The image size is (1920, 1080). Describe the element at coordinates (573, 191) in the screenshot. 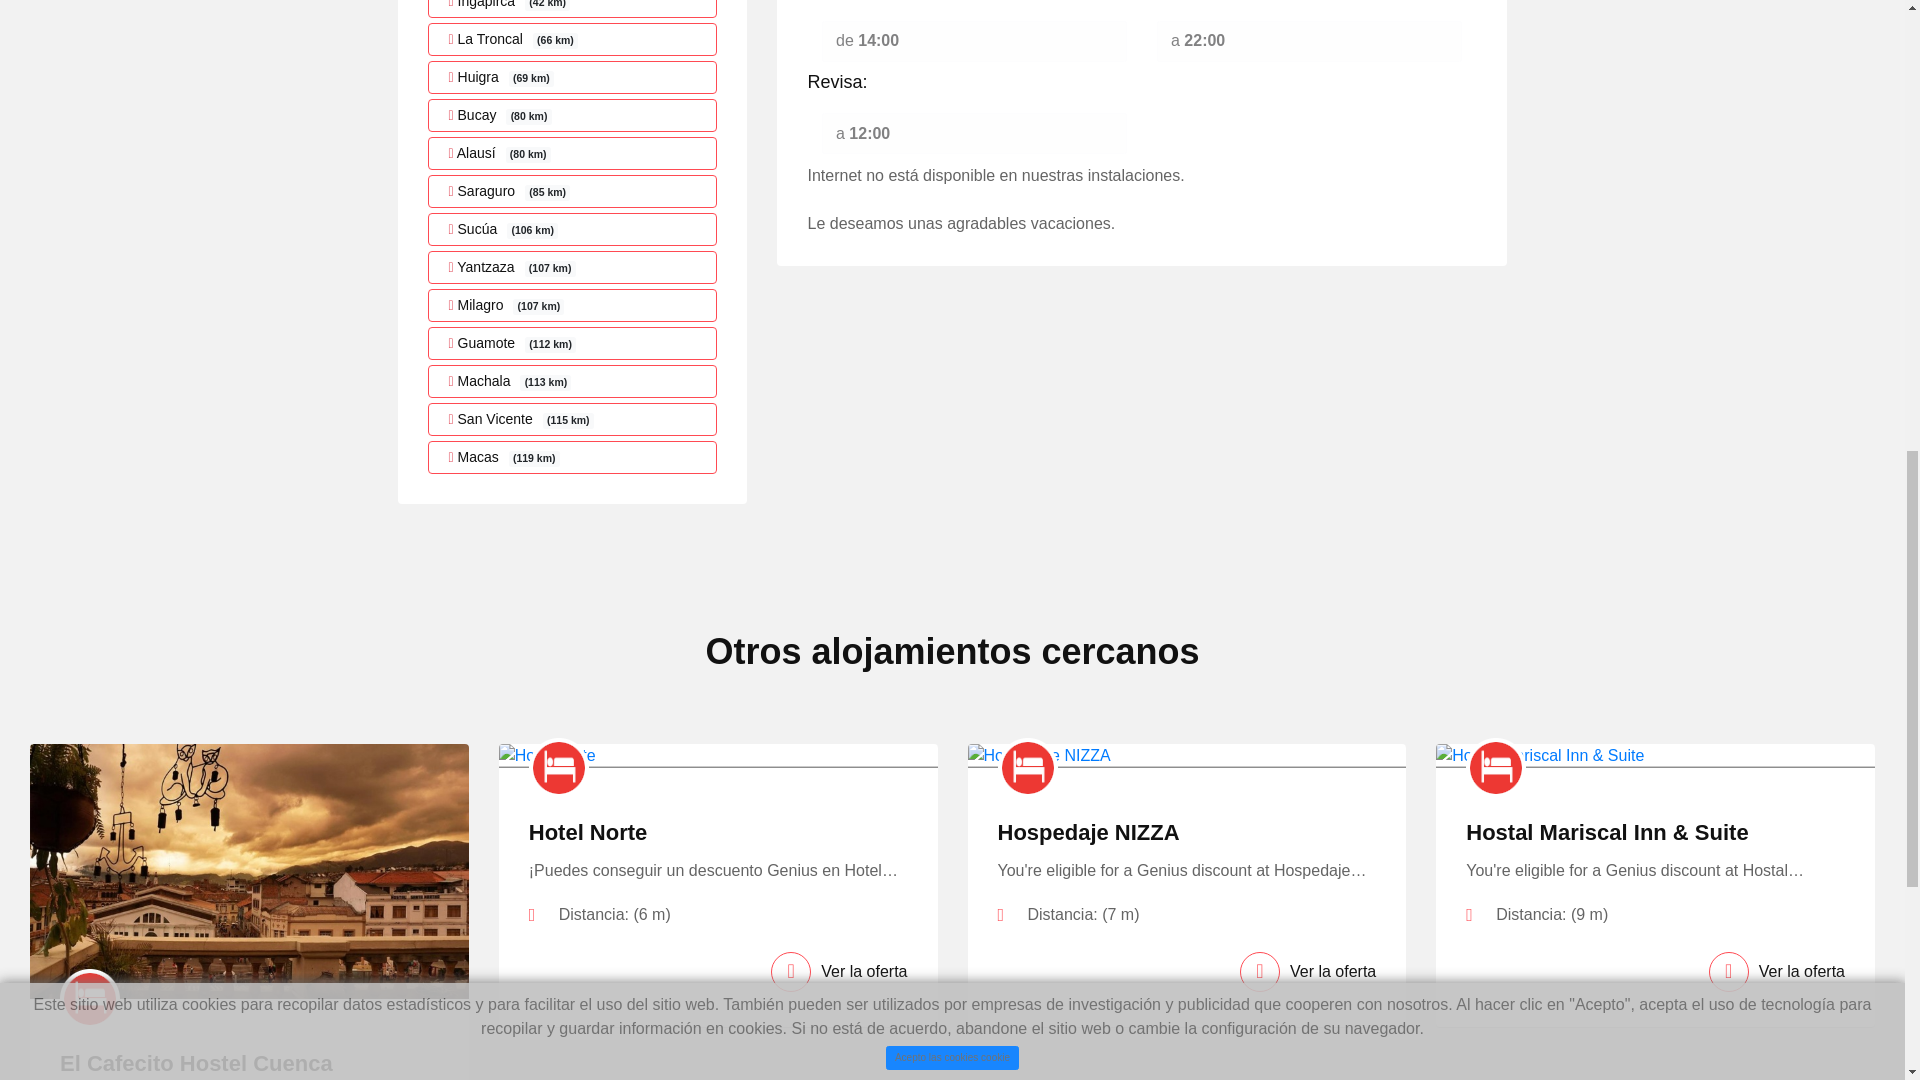

I see `Alojamiento Saraguro` at that location.